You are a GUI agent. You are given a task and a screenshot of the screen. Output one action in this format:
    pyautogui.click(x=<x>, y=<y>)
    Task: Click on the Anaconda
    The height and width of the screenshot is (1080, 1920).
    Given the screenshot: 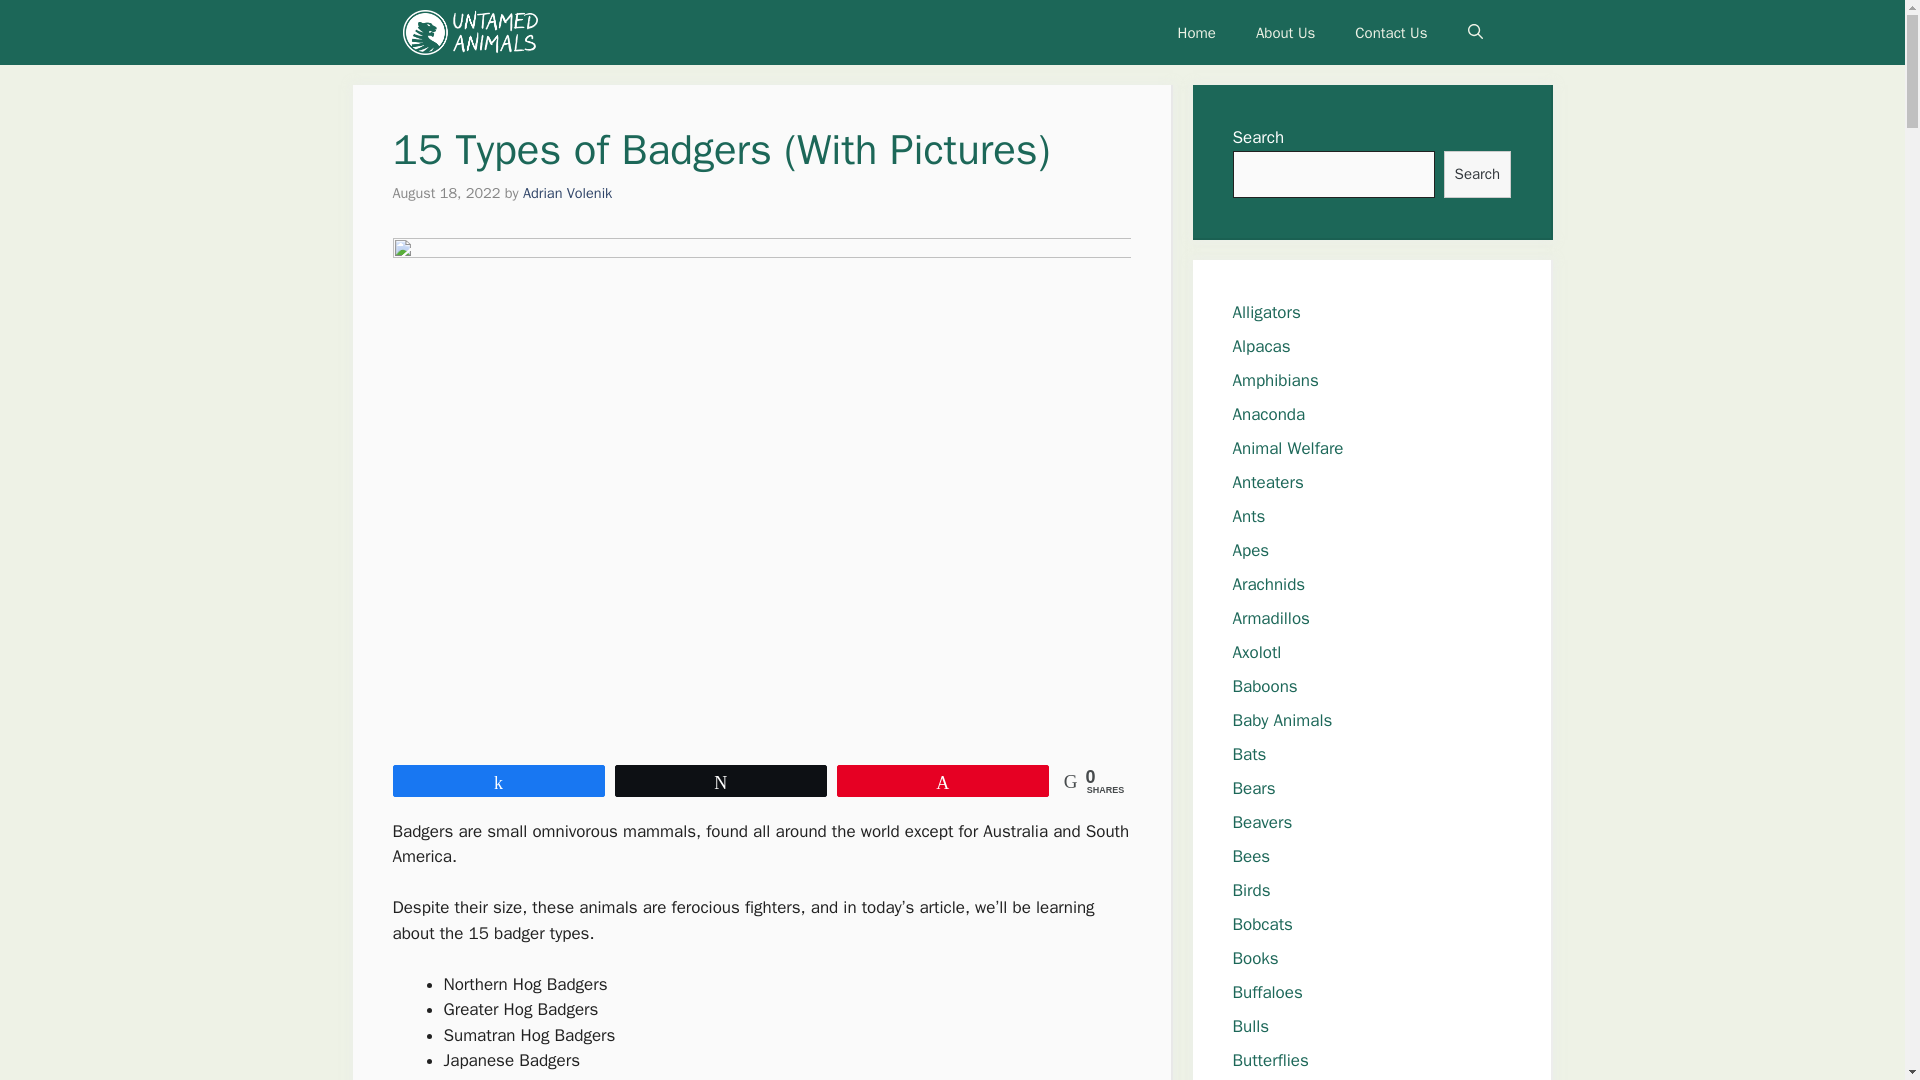 What is the action you would take?
    pyautogui.click(x=1268, y=414)
    